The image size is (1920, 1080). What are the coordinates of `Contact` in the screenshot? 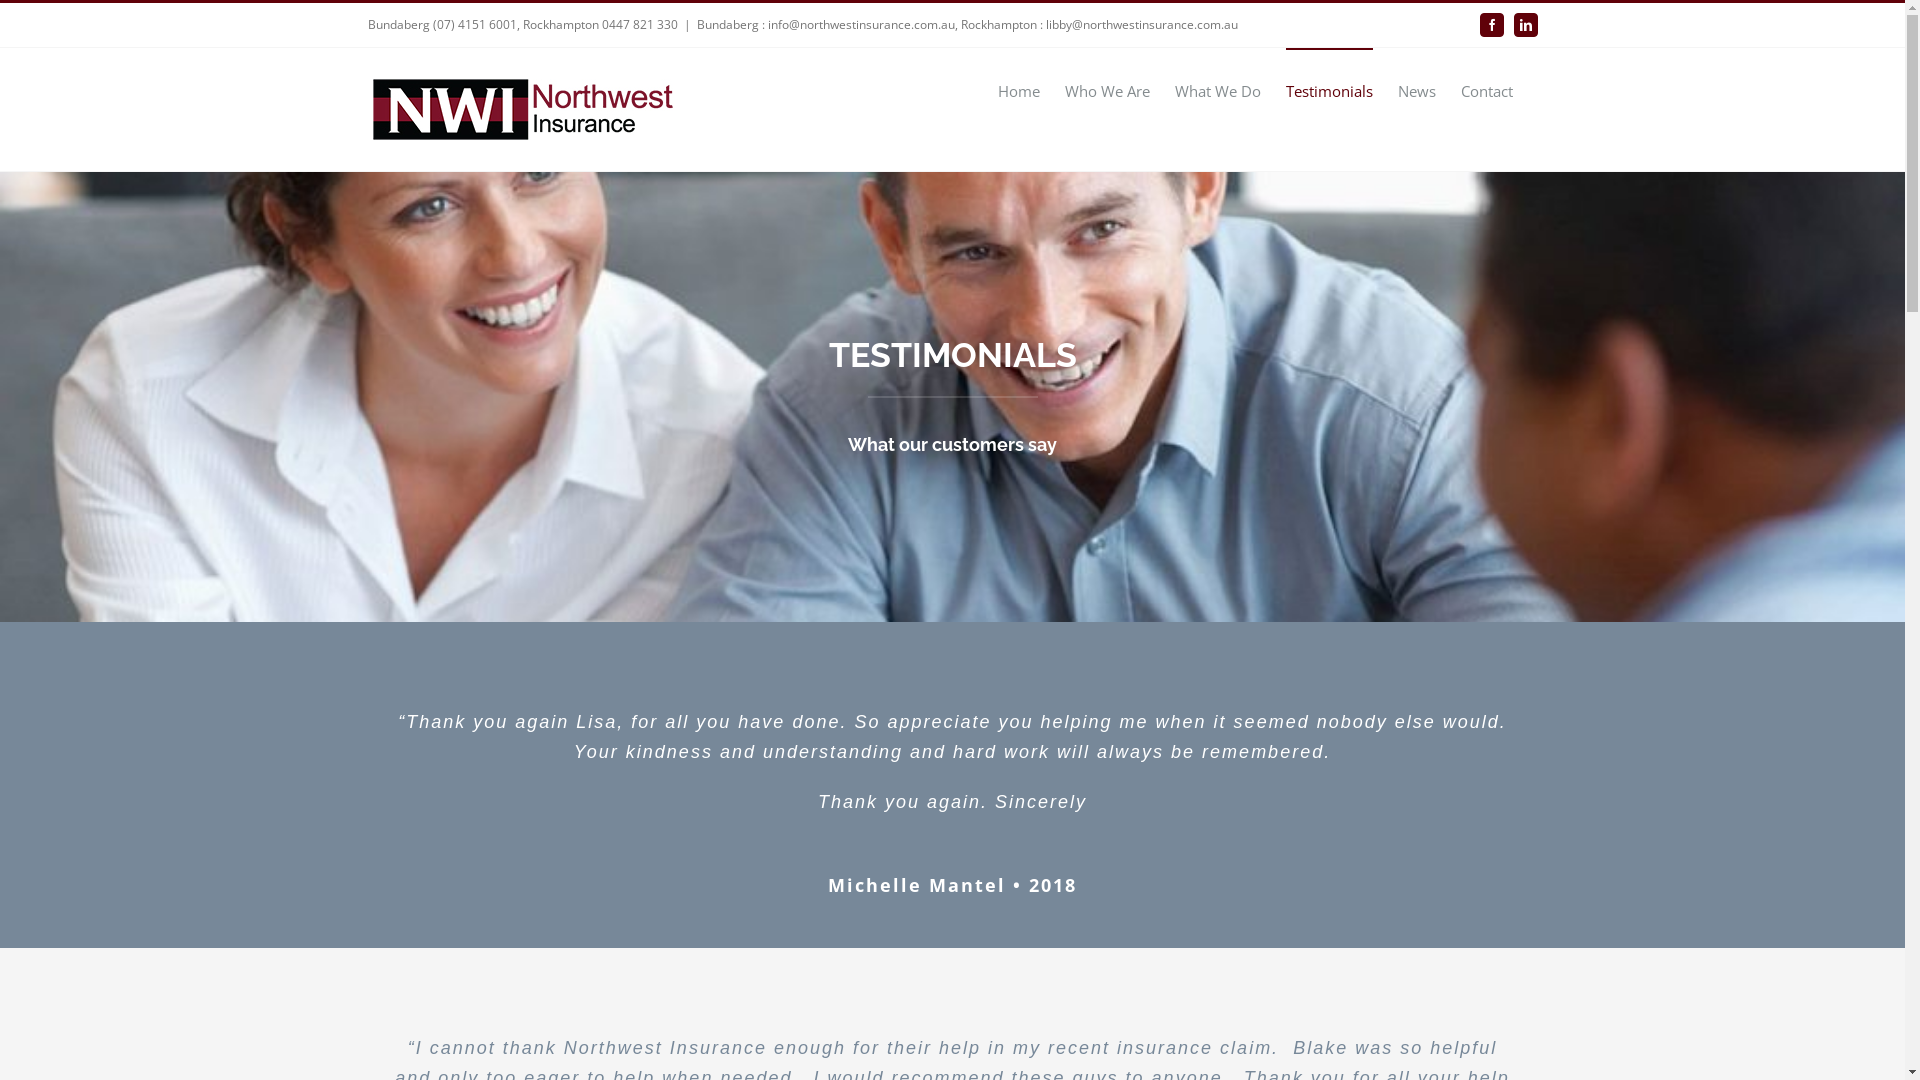 It's located at (1486, 90).